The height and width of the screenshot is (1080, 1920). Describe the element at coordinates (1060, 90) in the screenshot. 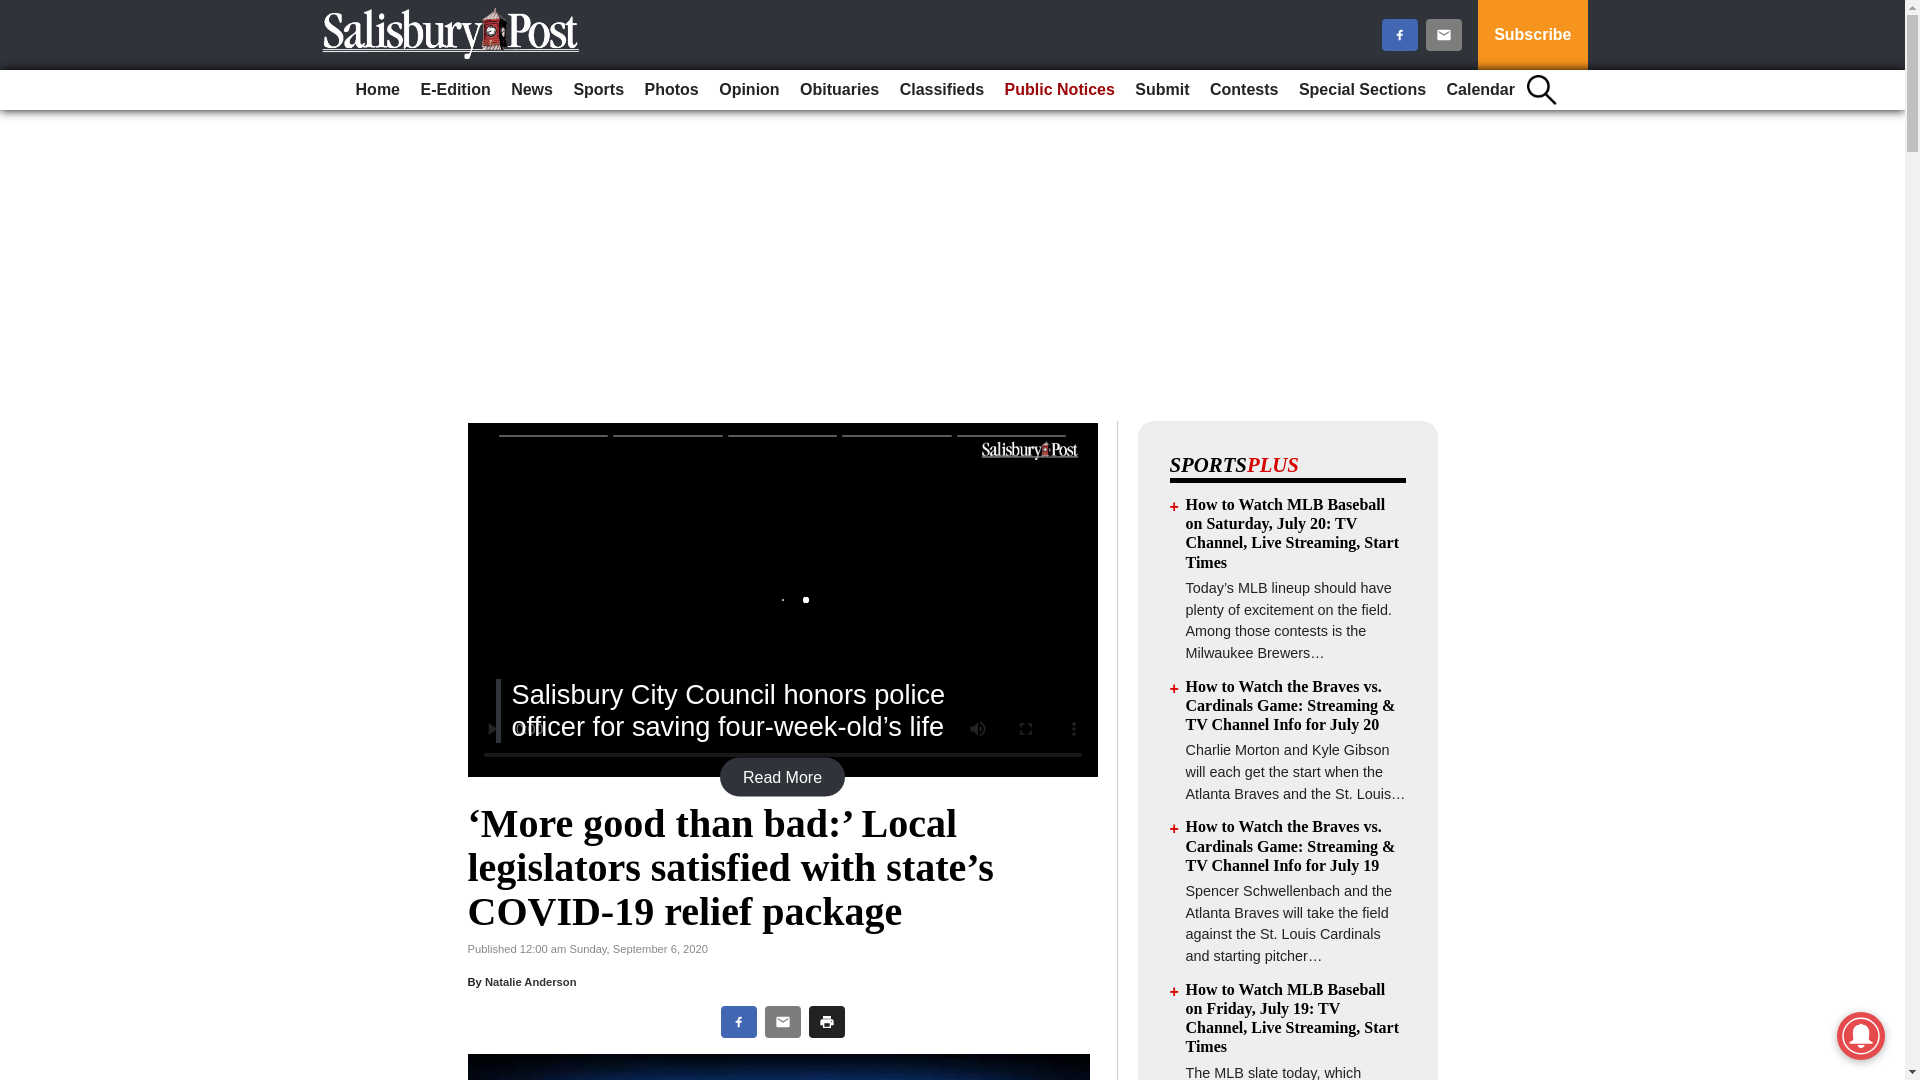

I see `Public Notices` at that location.